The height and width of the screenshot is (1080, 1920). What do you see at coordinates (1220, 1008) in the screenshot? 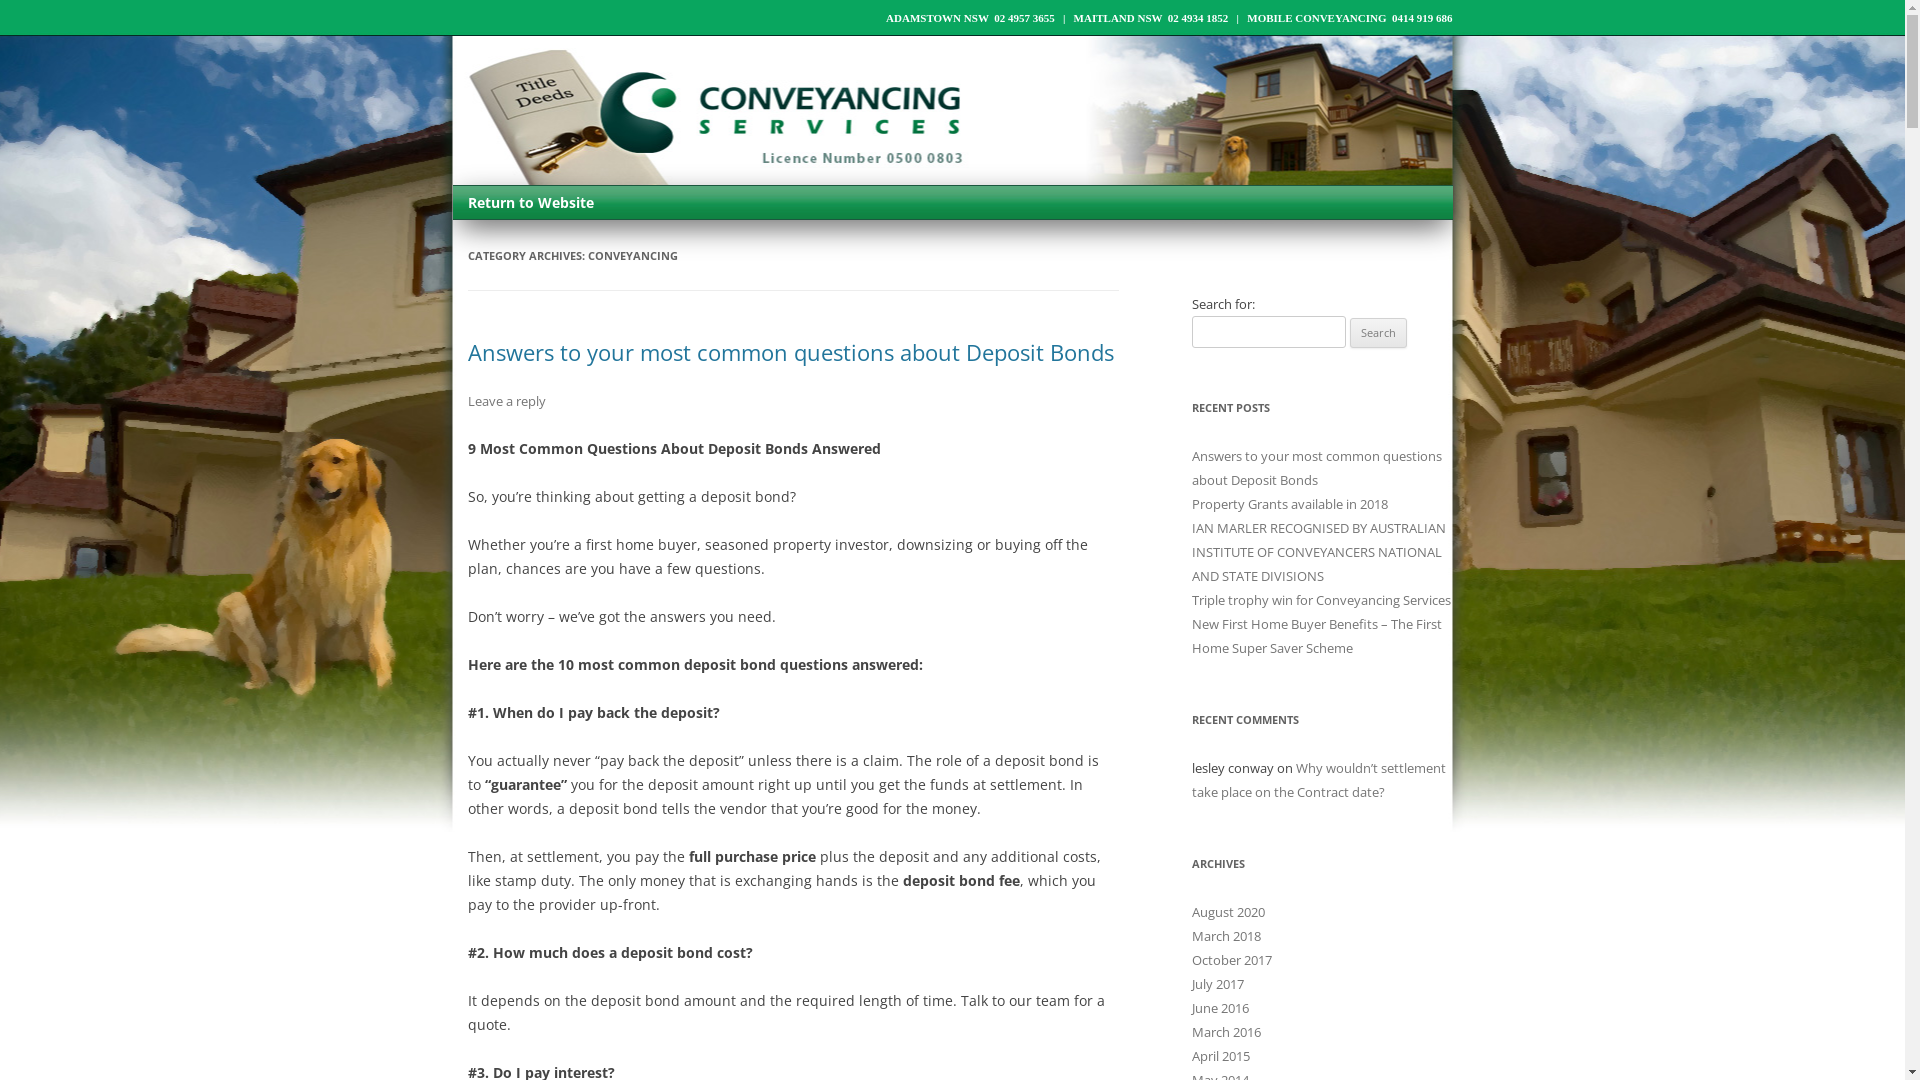
I see `June 2016` at bounding box center [1220, 1008].